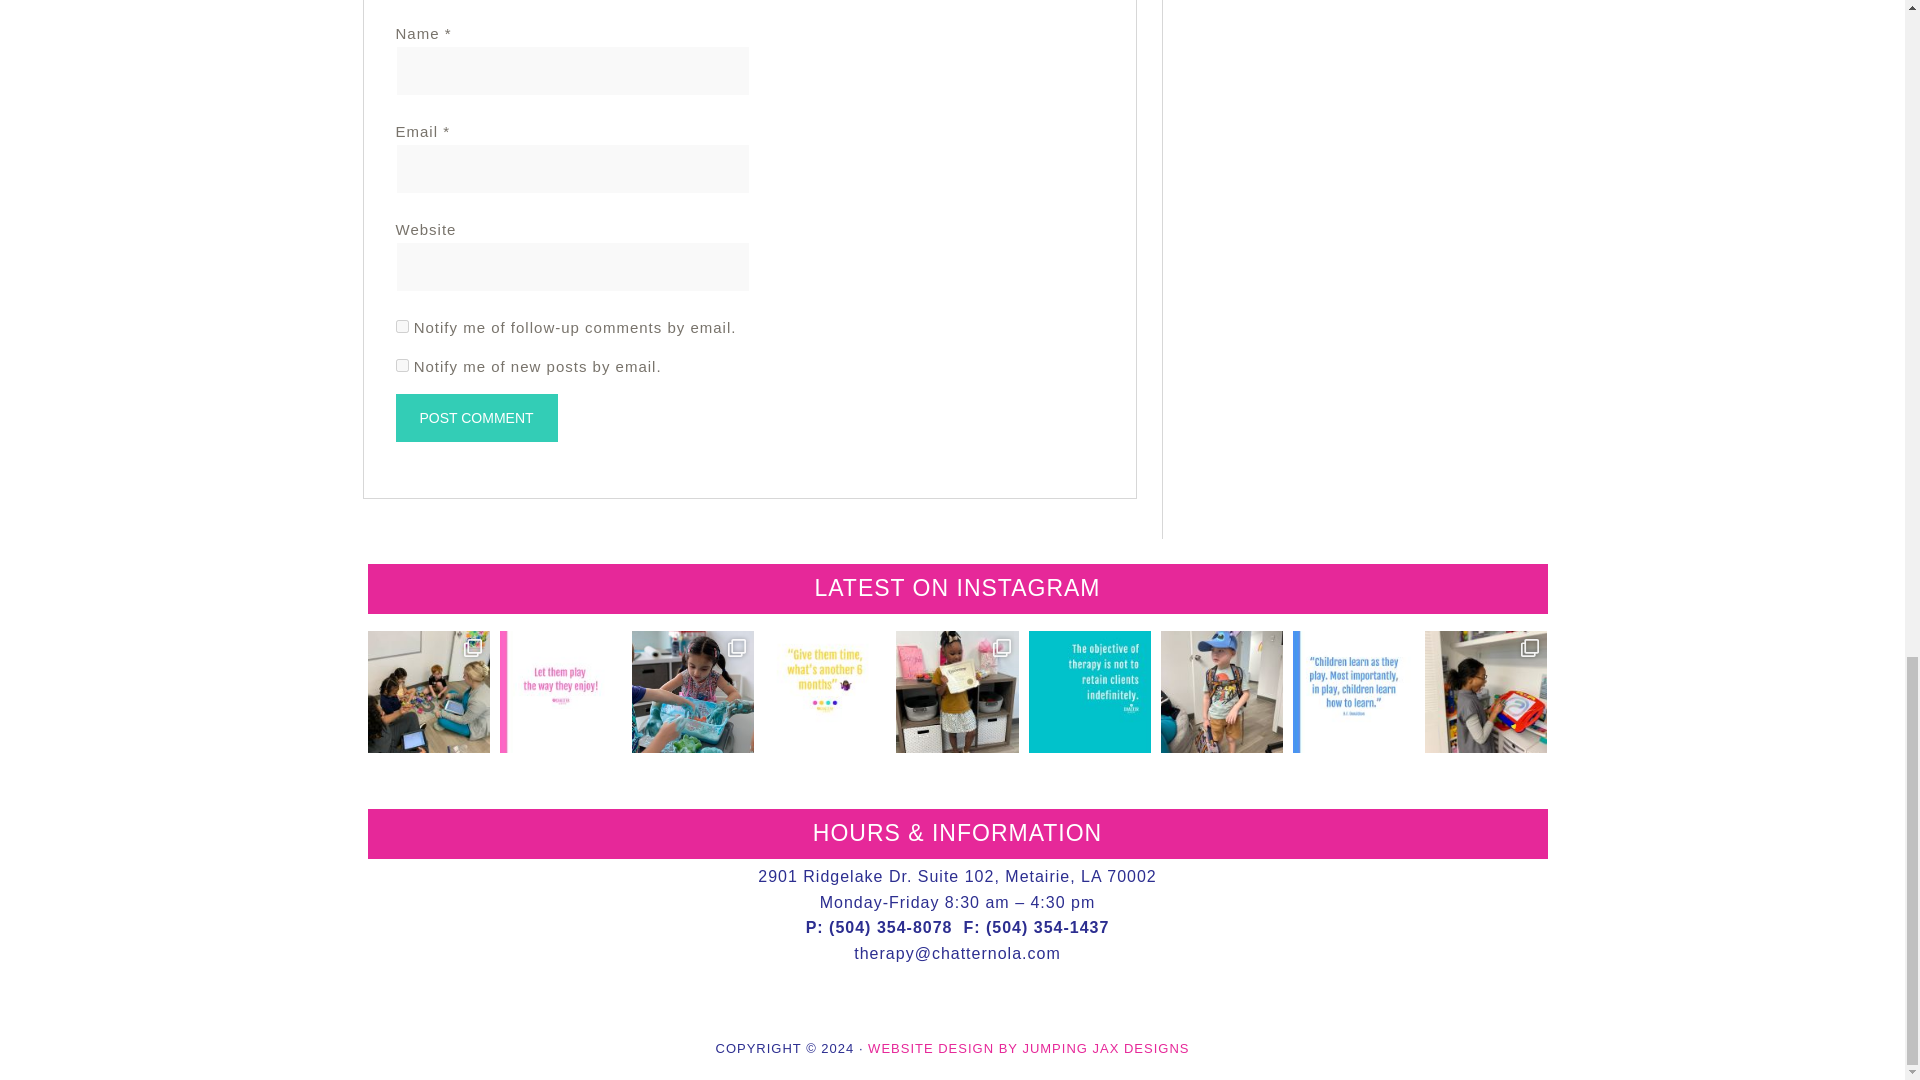 The height and width of the screenshot is (1080, 1920). I want to click on subscribe, so click(402, 326).